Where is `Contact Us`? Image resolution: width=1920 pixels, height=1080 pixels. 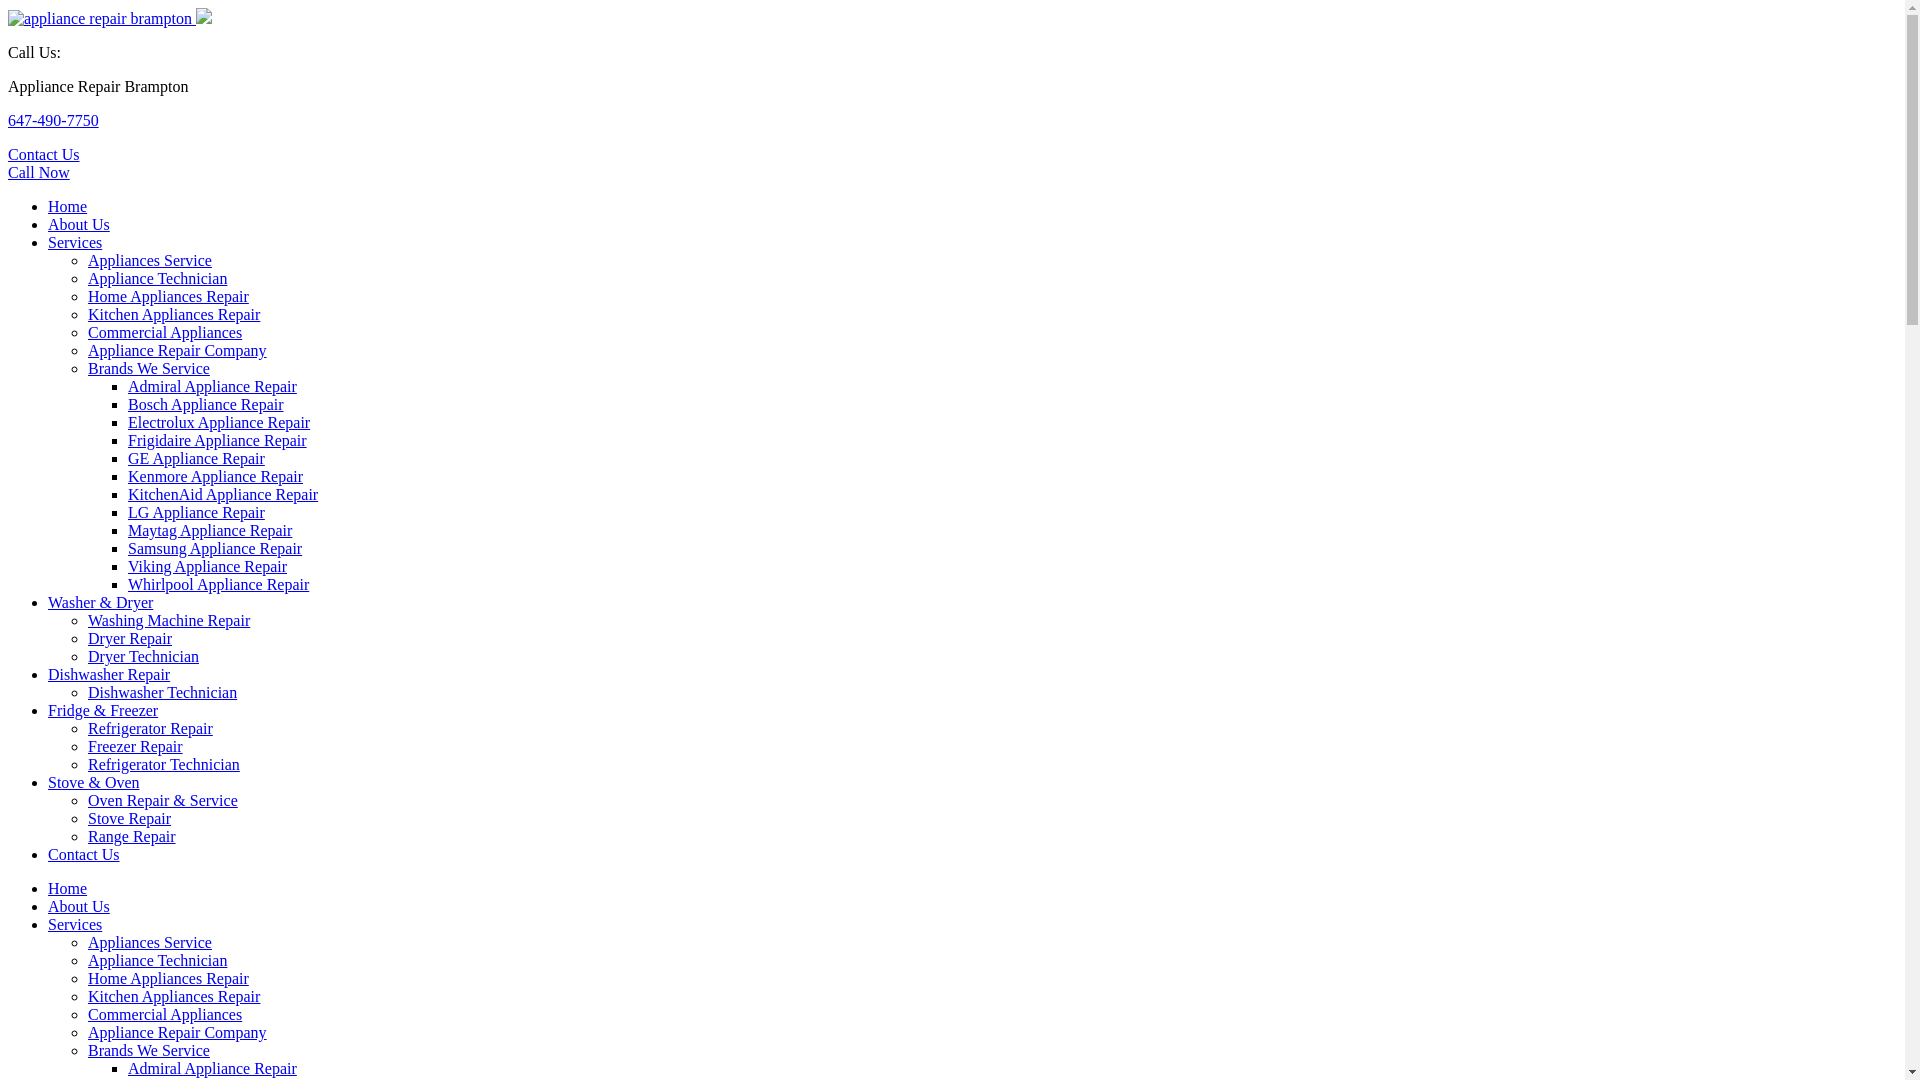 Contact Us is located at coordinates (84, 854).